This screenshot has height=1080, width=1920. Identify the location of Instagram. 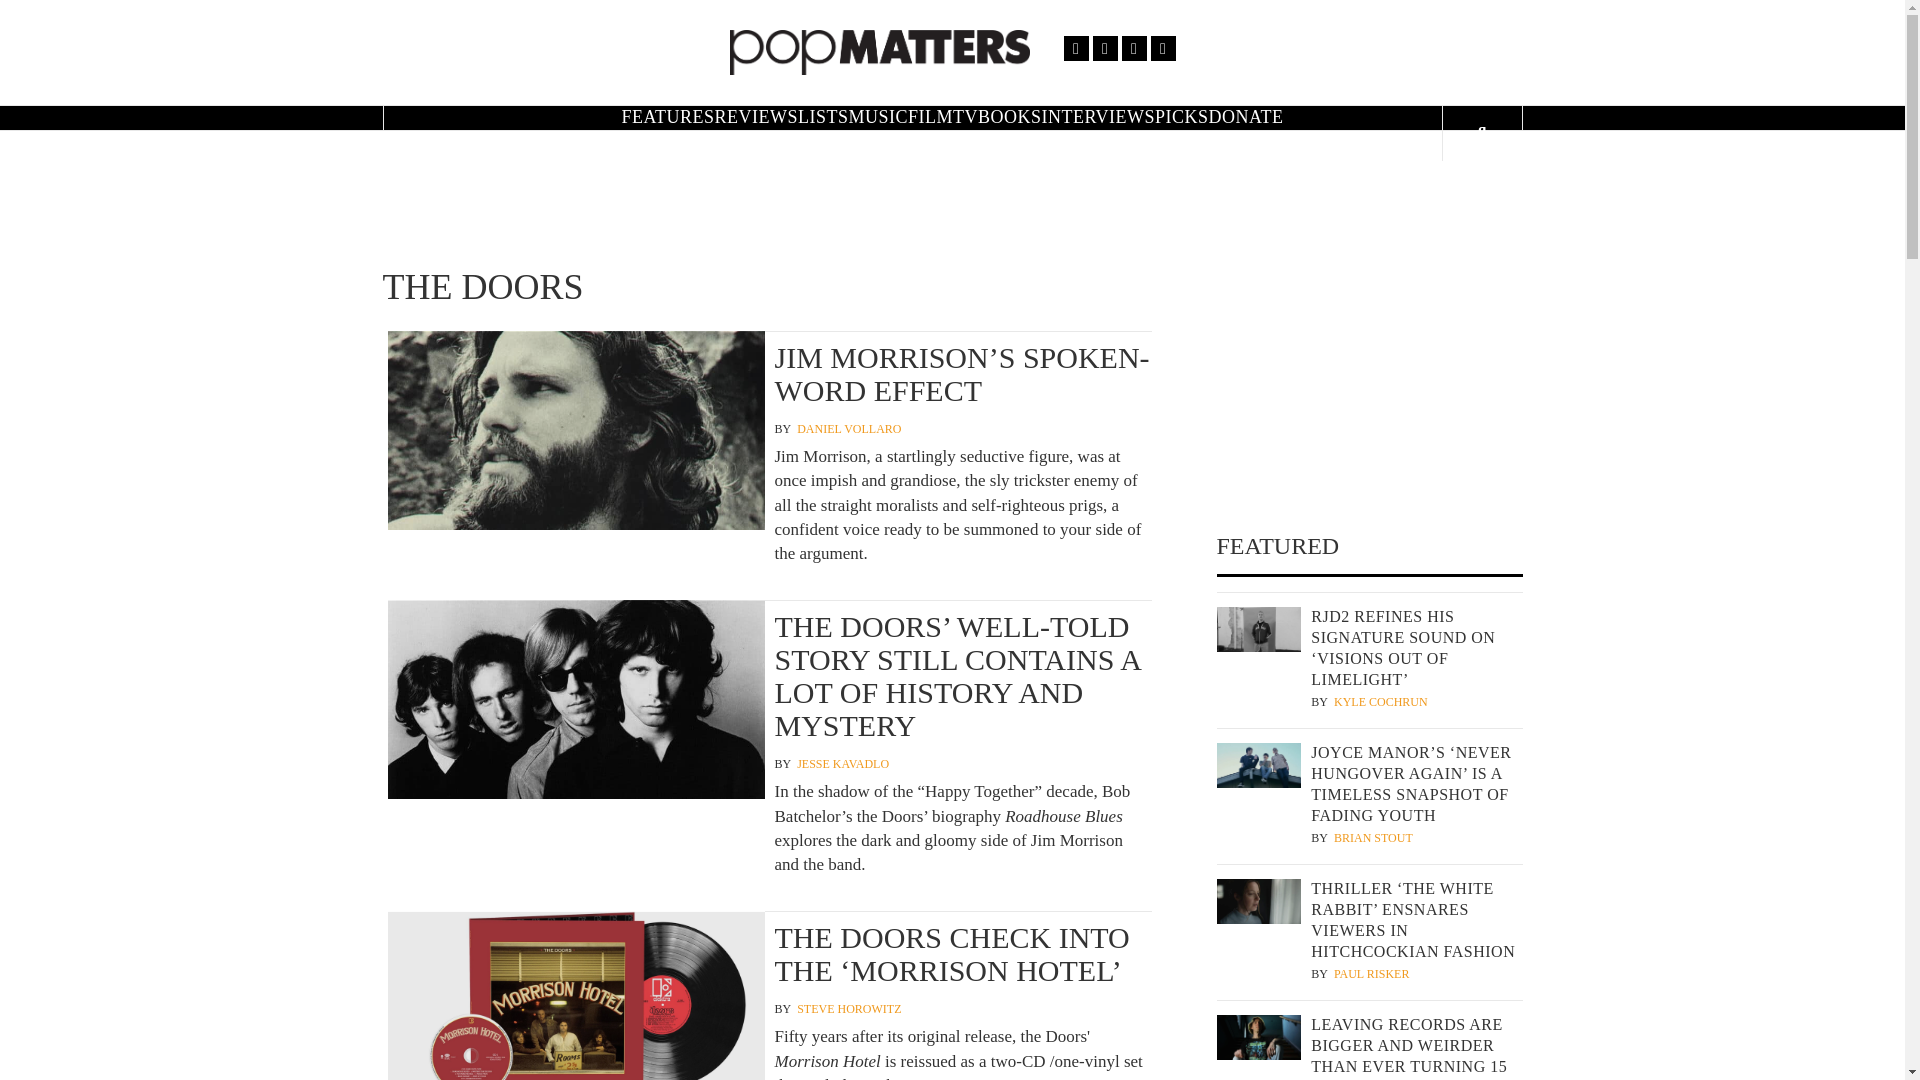
(1134, 48).